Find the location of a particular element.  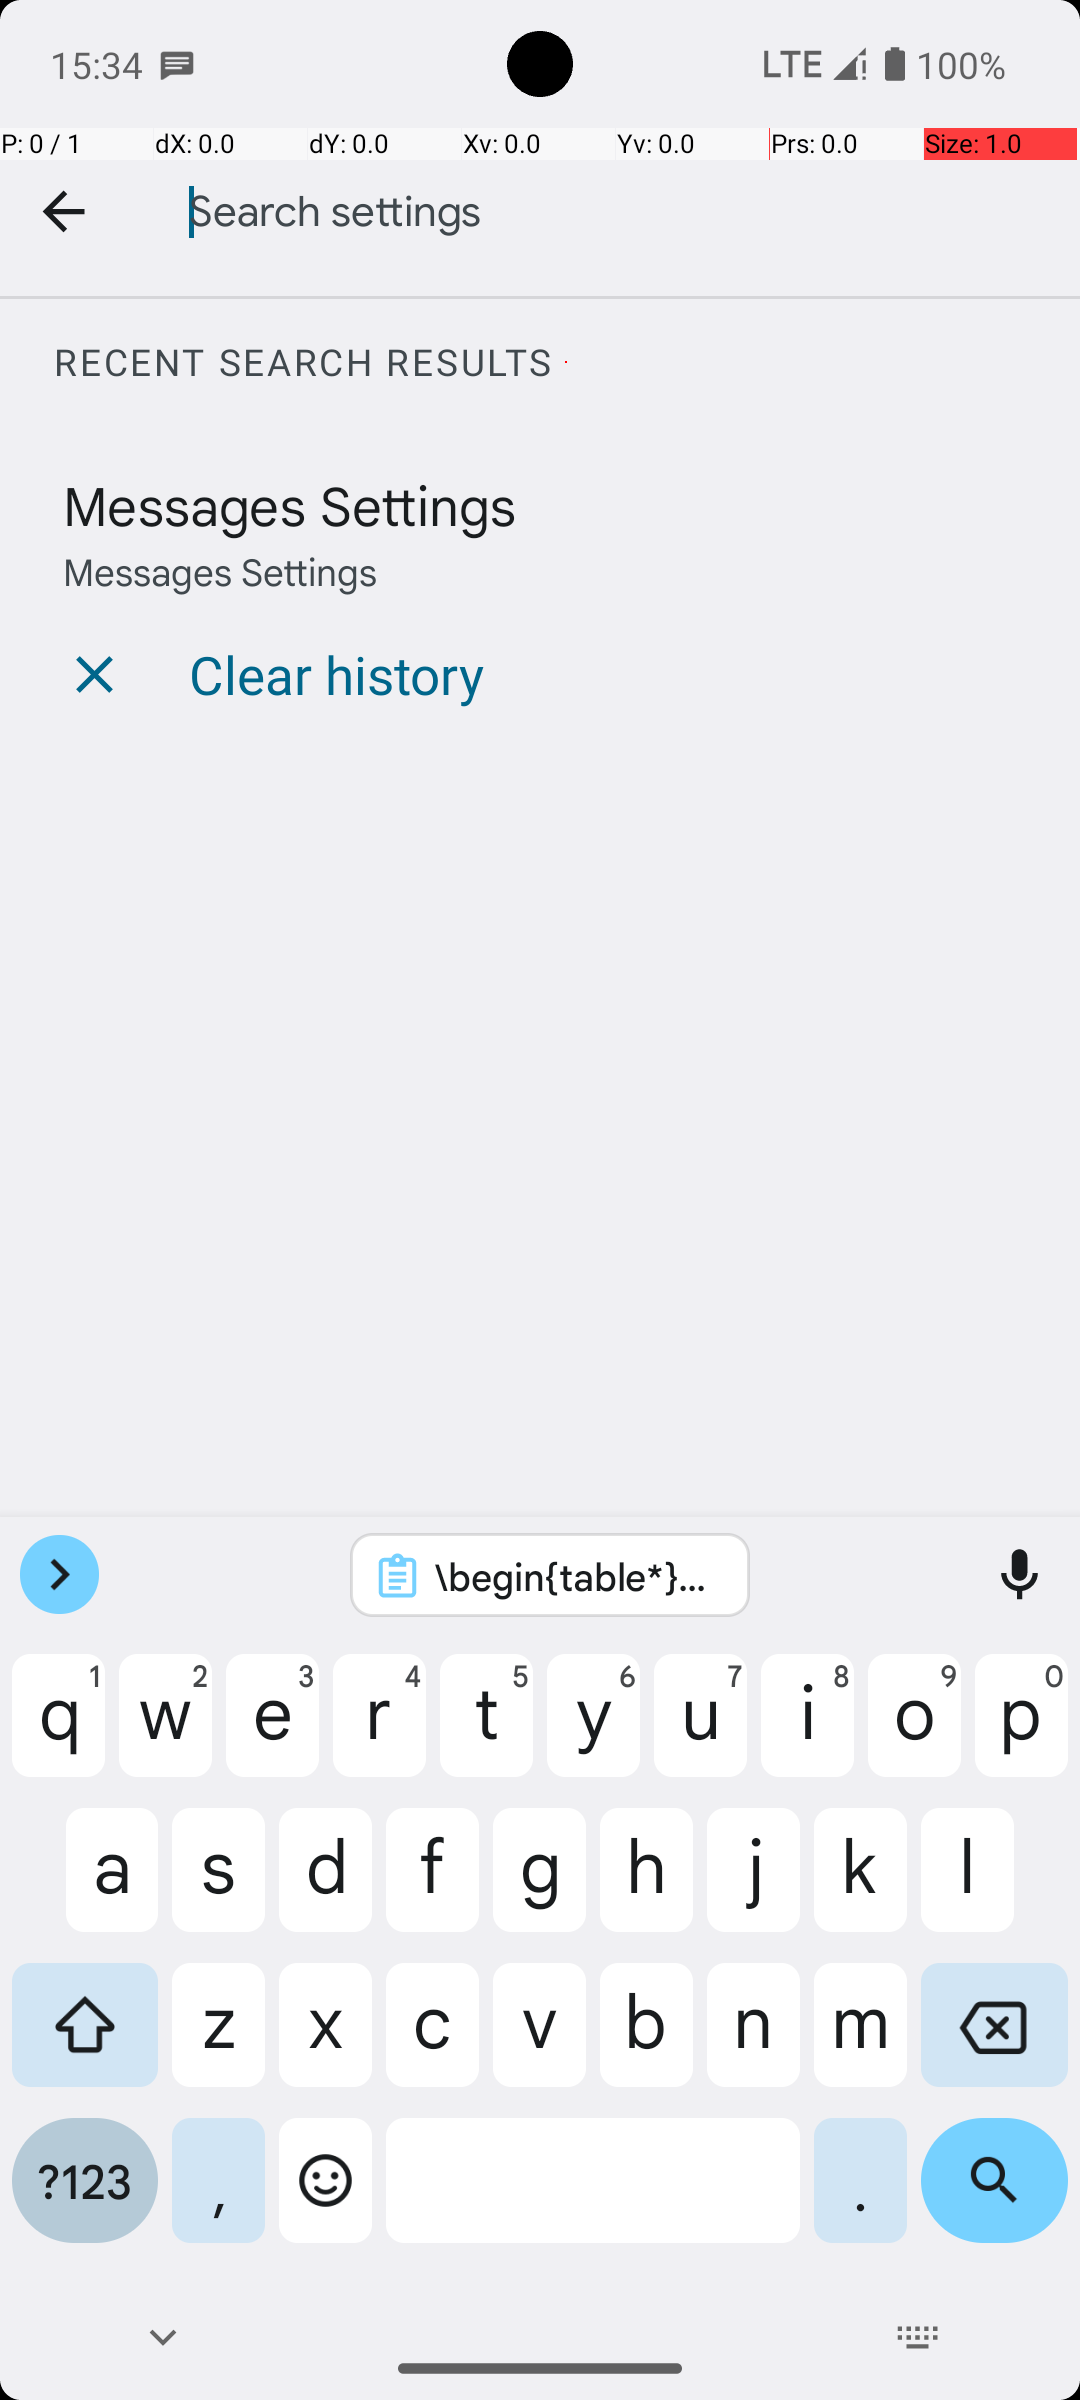

RECENT SEARCH RESULTS is located at coordinates (566, 362).